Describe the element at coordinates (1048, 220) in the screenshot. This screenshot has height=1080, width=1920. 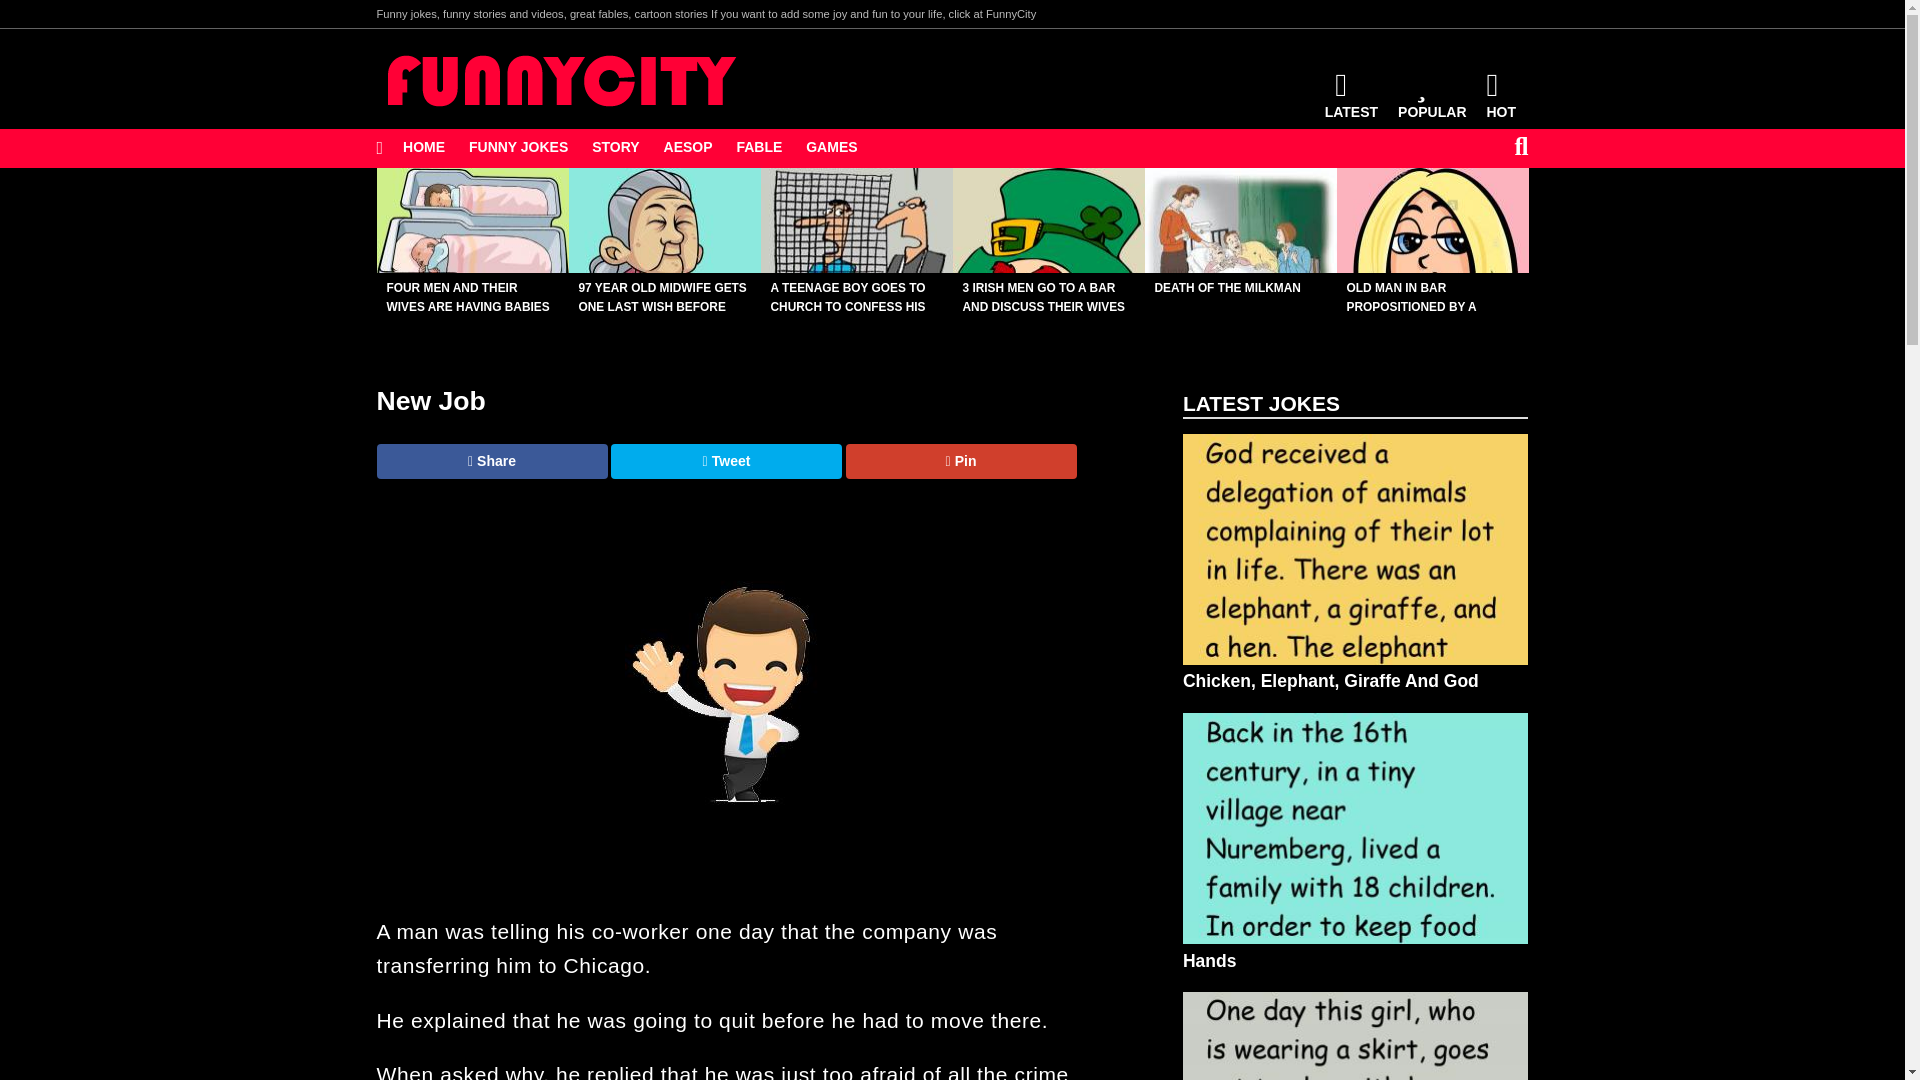
I see `3 IRISH MEN GO TO A BAR AND DISCUSS THEIR WIVES` at that location.